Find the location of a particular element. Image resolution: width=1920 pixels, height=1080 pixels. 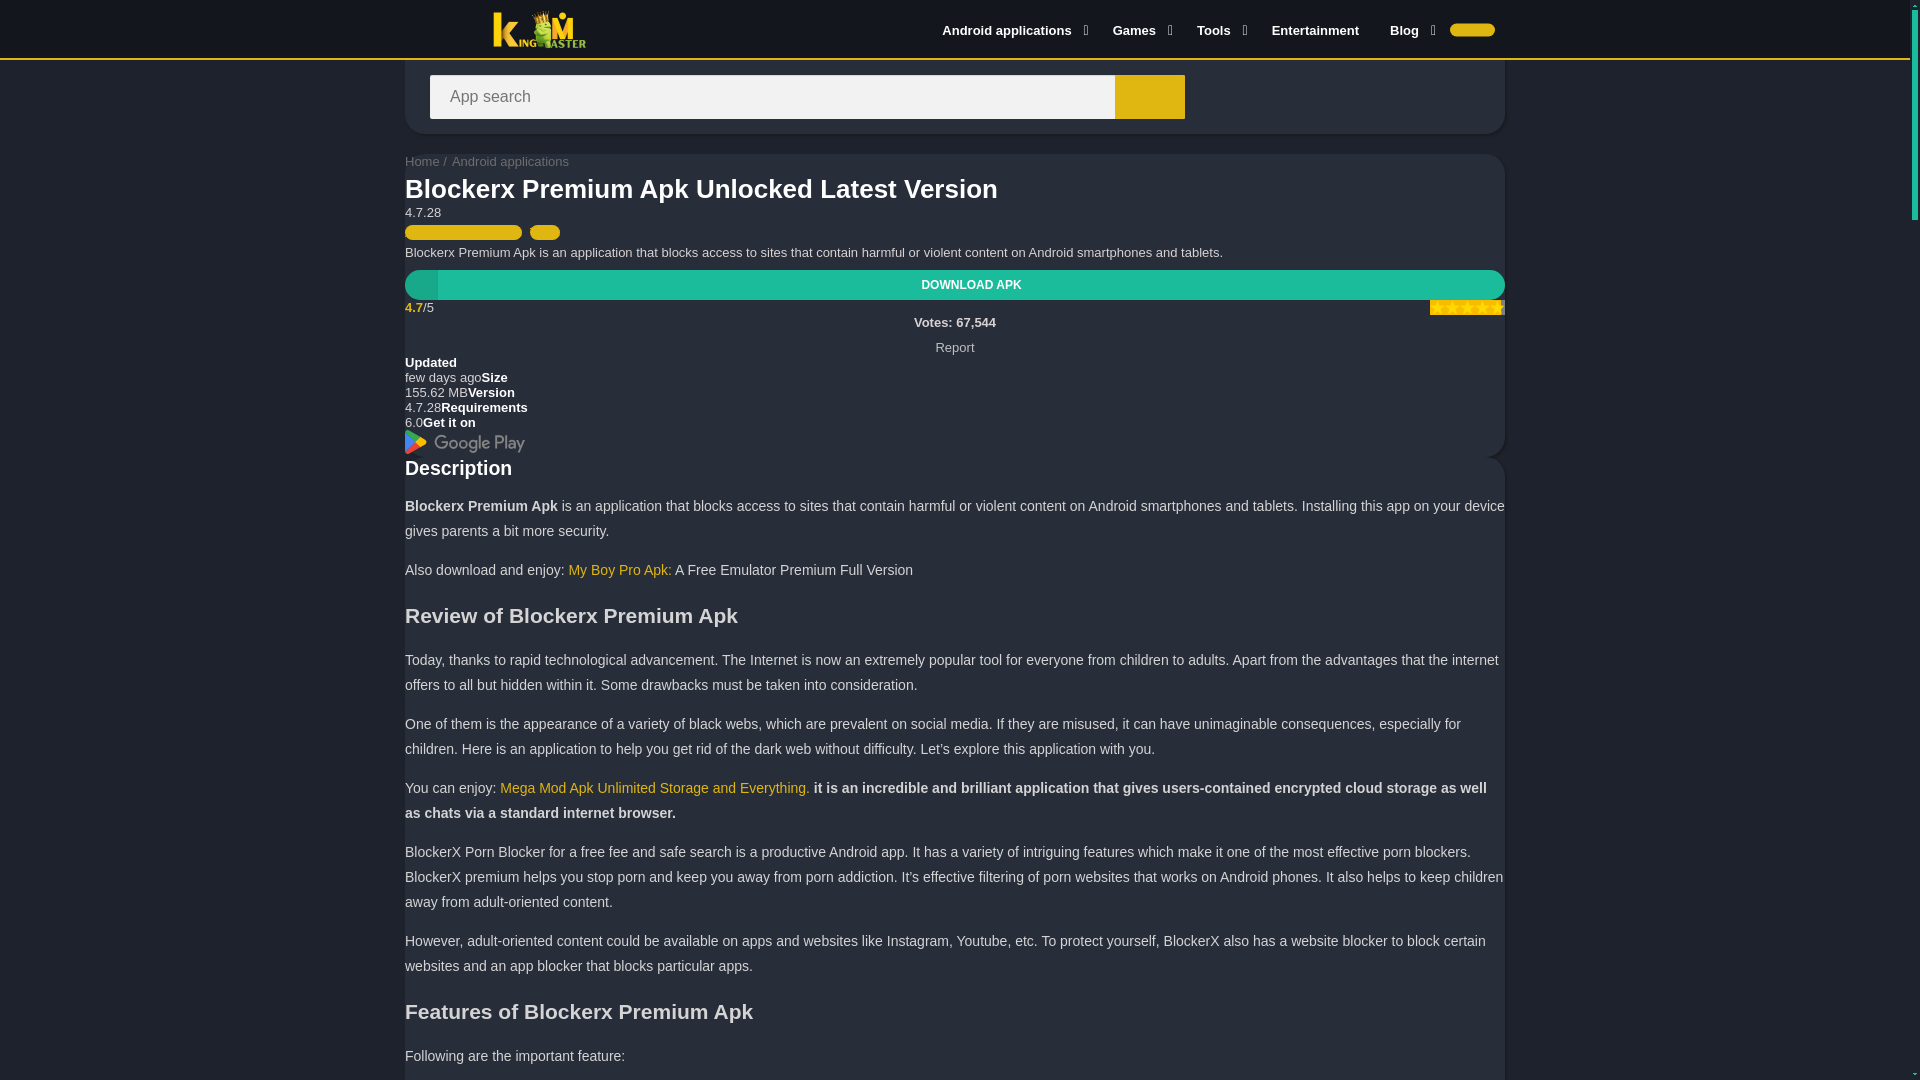

Blog is located at coordinates (1408, 29).